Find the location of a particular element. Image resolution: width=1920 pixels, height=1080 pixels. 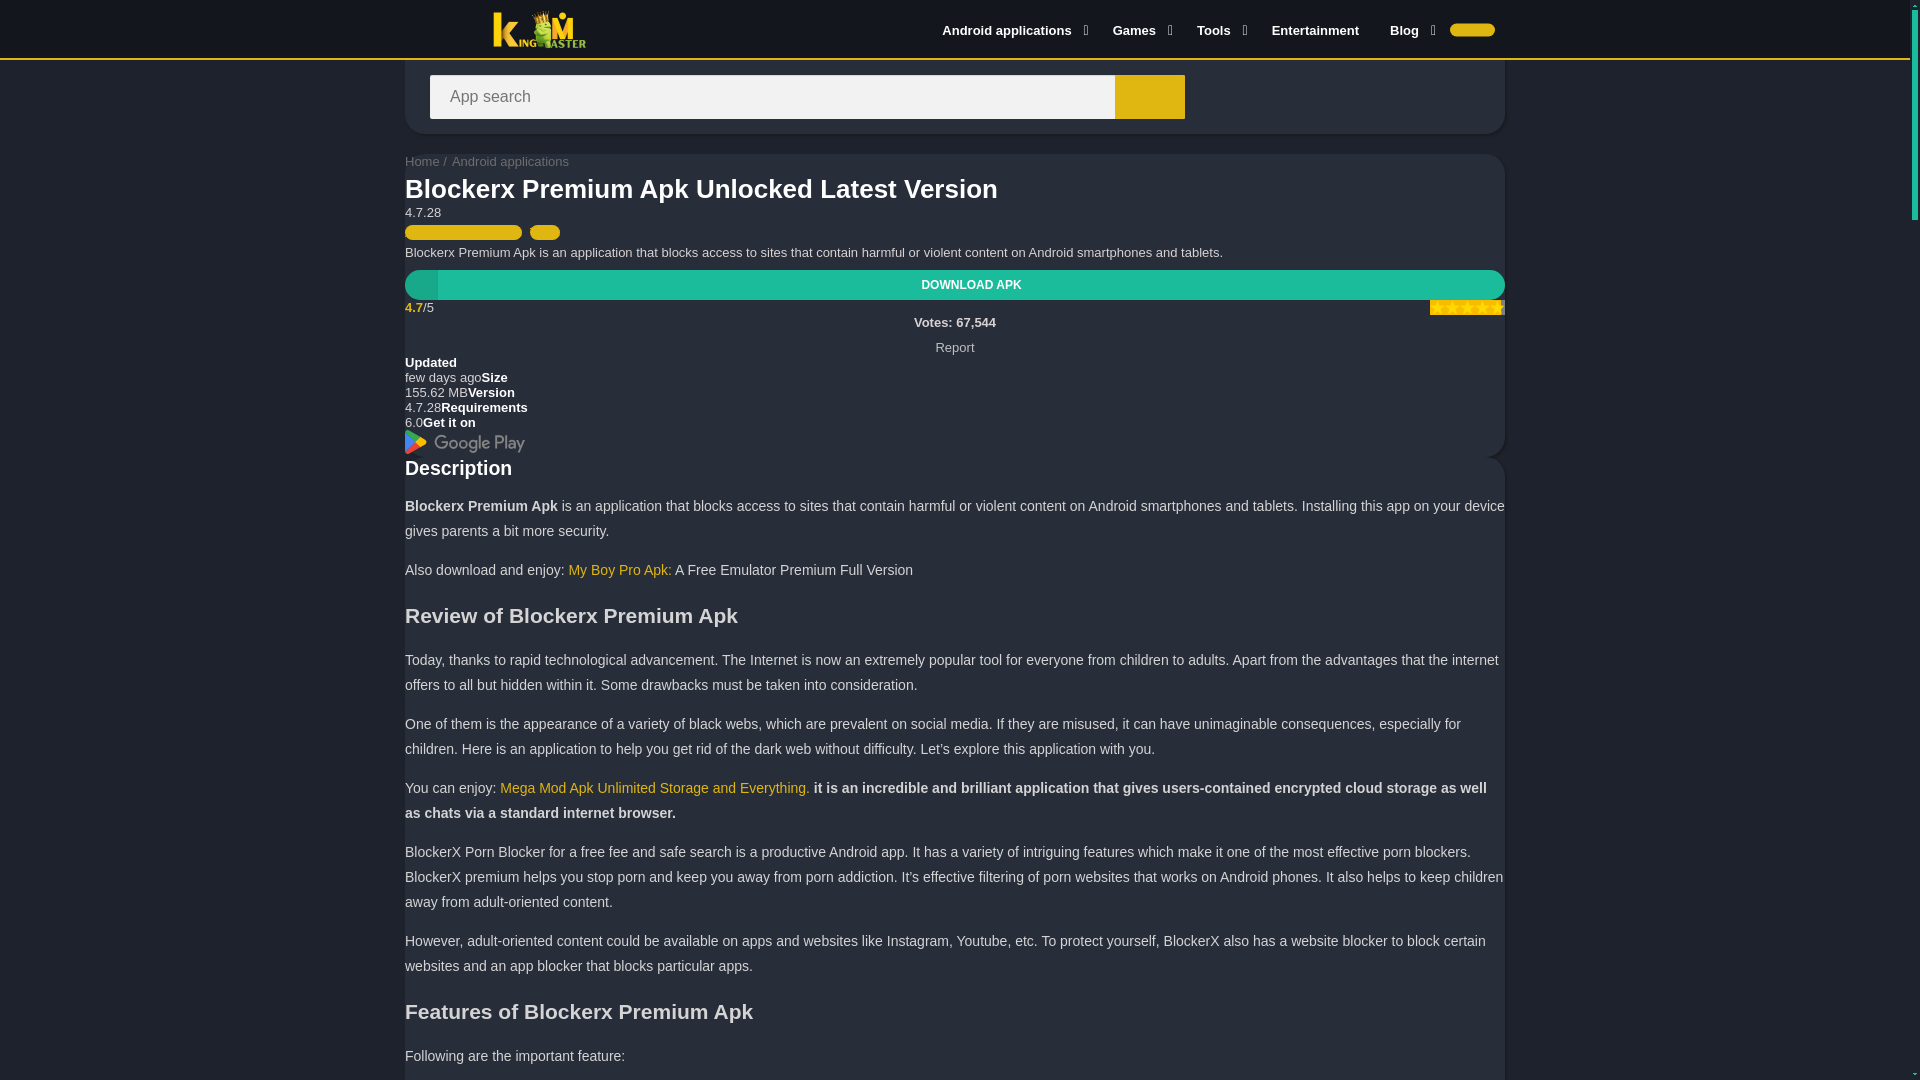

Blog is located at coordinates (1408, 29).